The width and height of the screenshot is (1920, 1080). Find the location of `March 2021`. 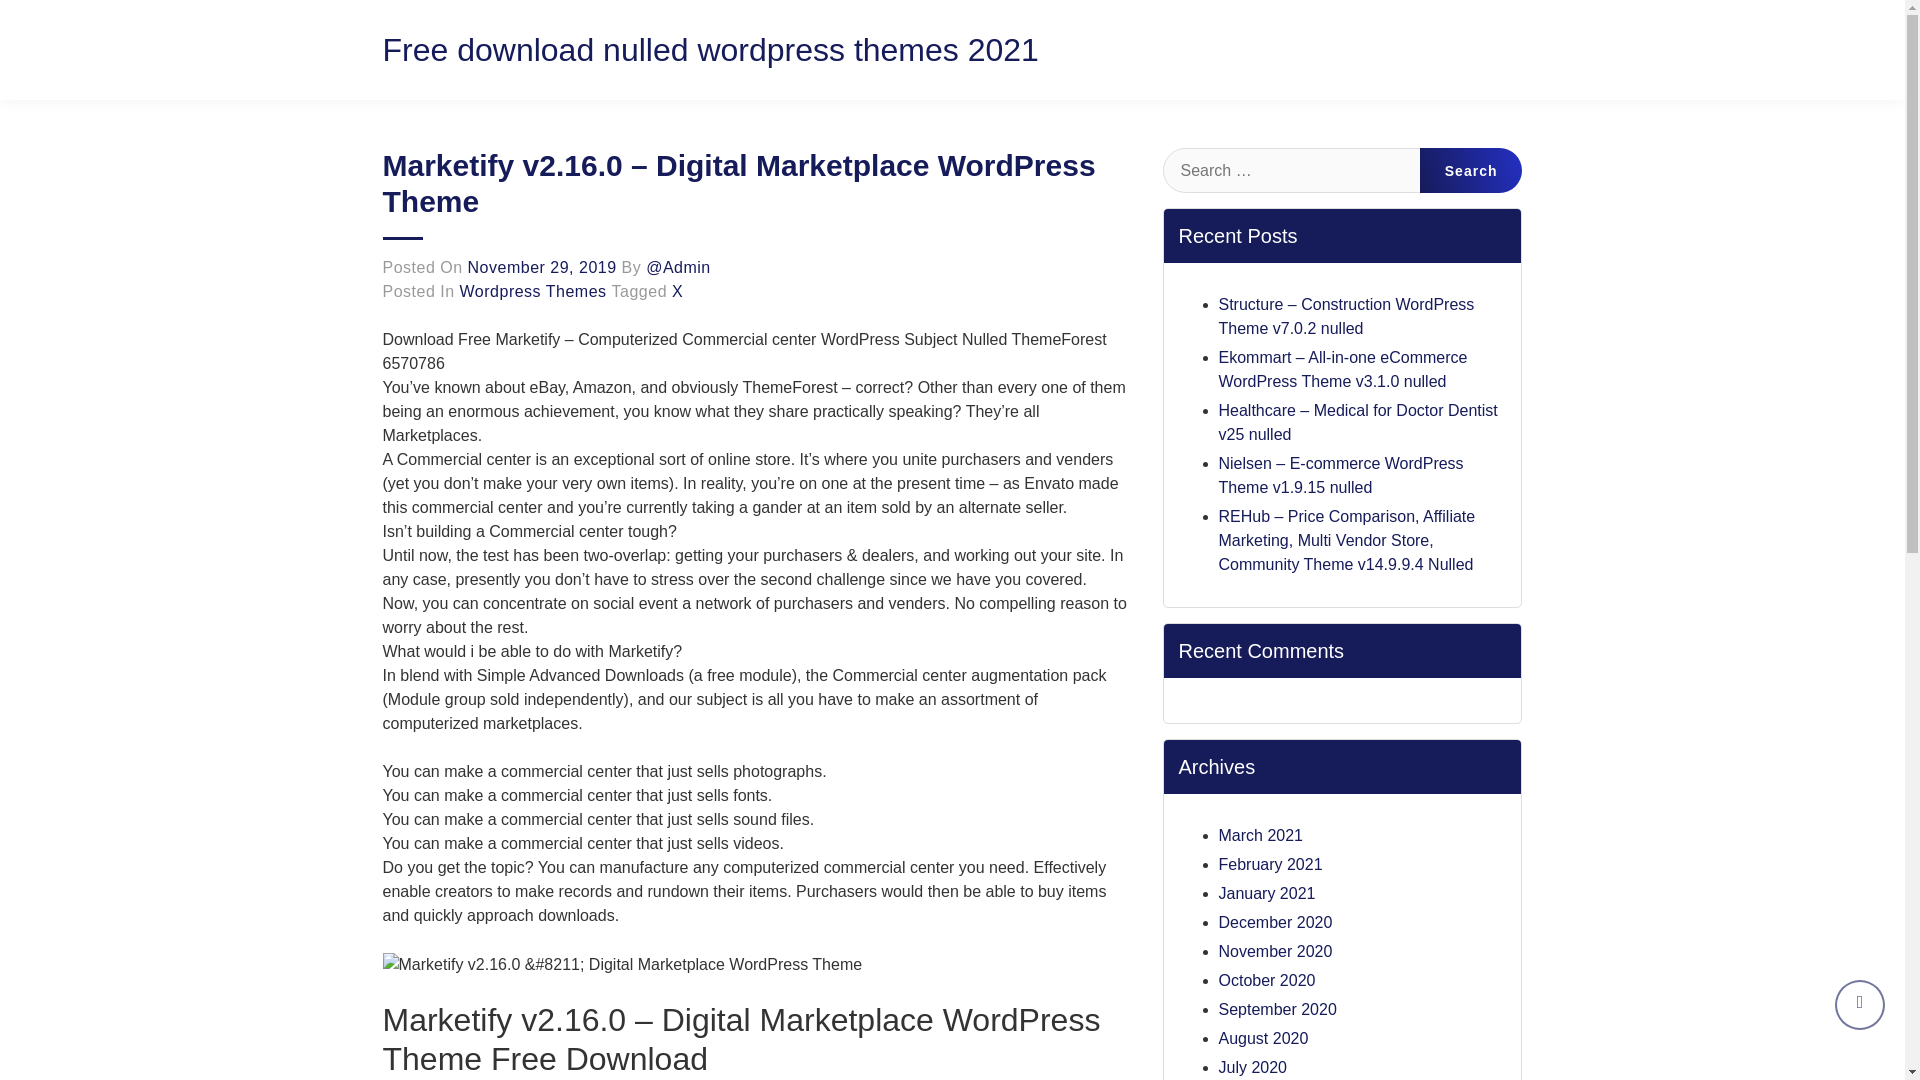

March 2021 is located at coordinates (1260, 835).